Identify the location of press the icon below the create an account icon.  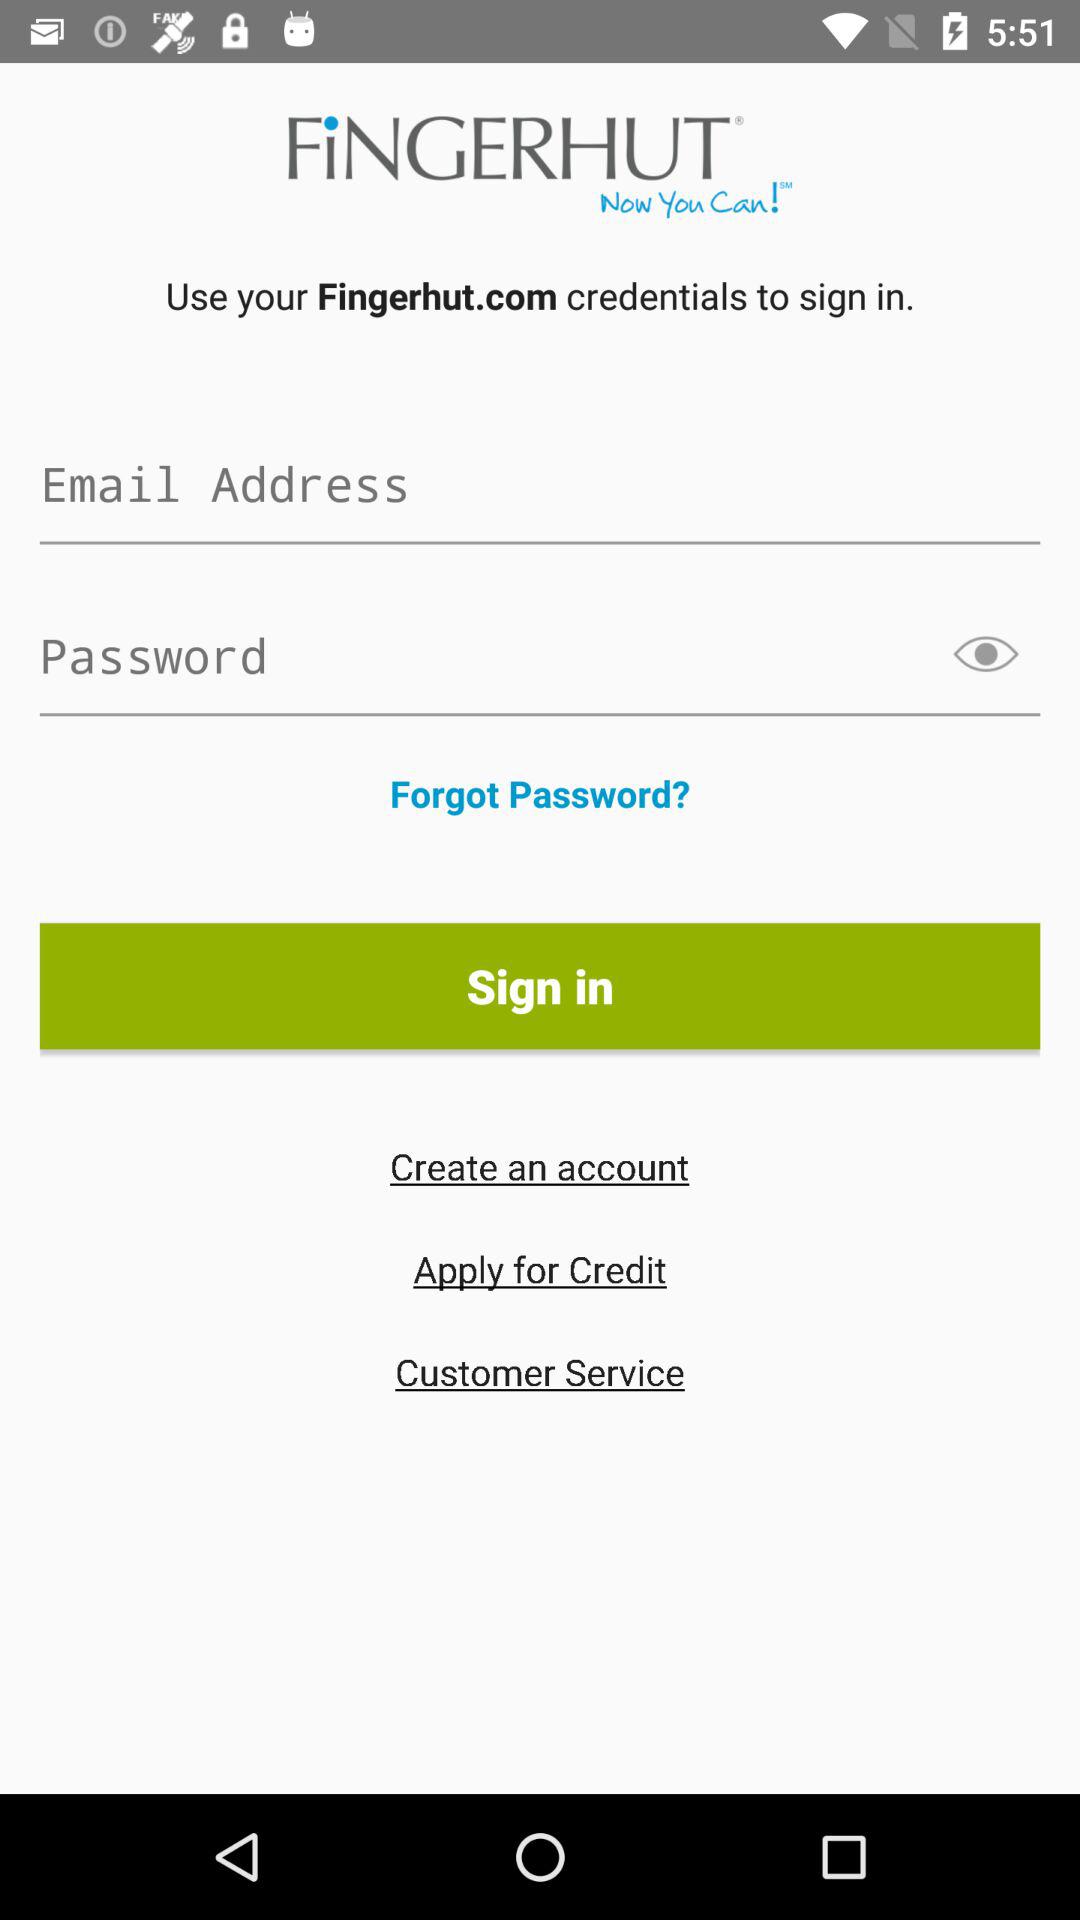
(540, 1268).